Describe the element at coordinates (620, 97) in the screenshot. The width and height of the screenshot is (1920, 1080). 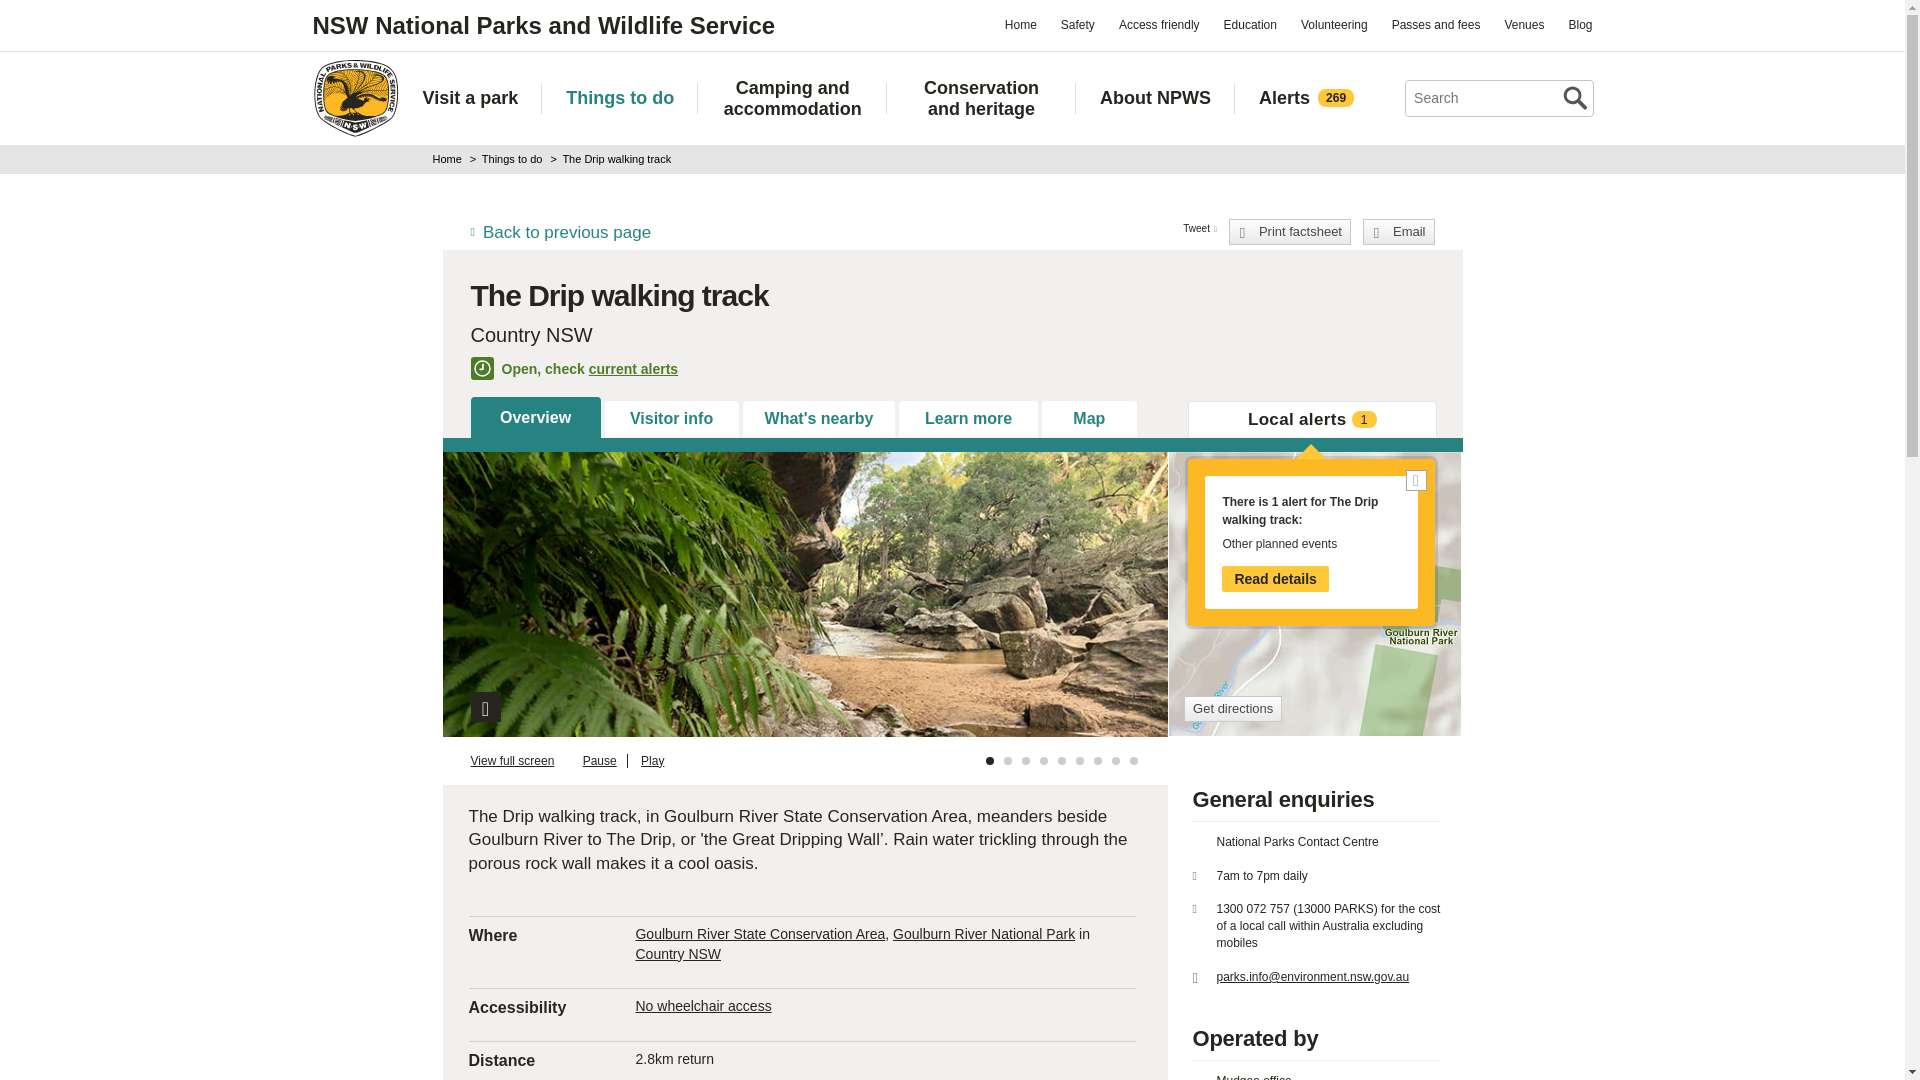
I see `Things to do` at that location.